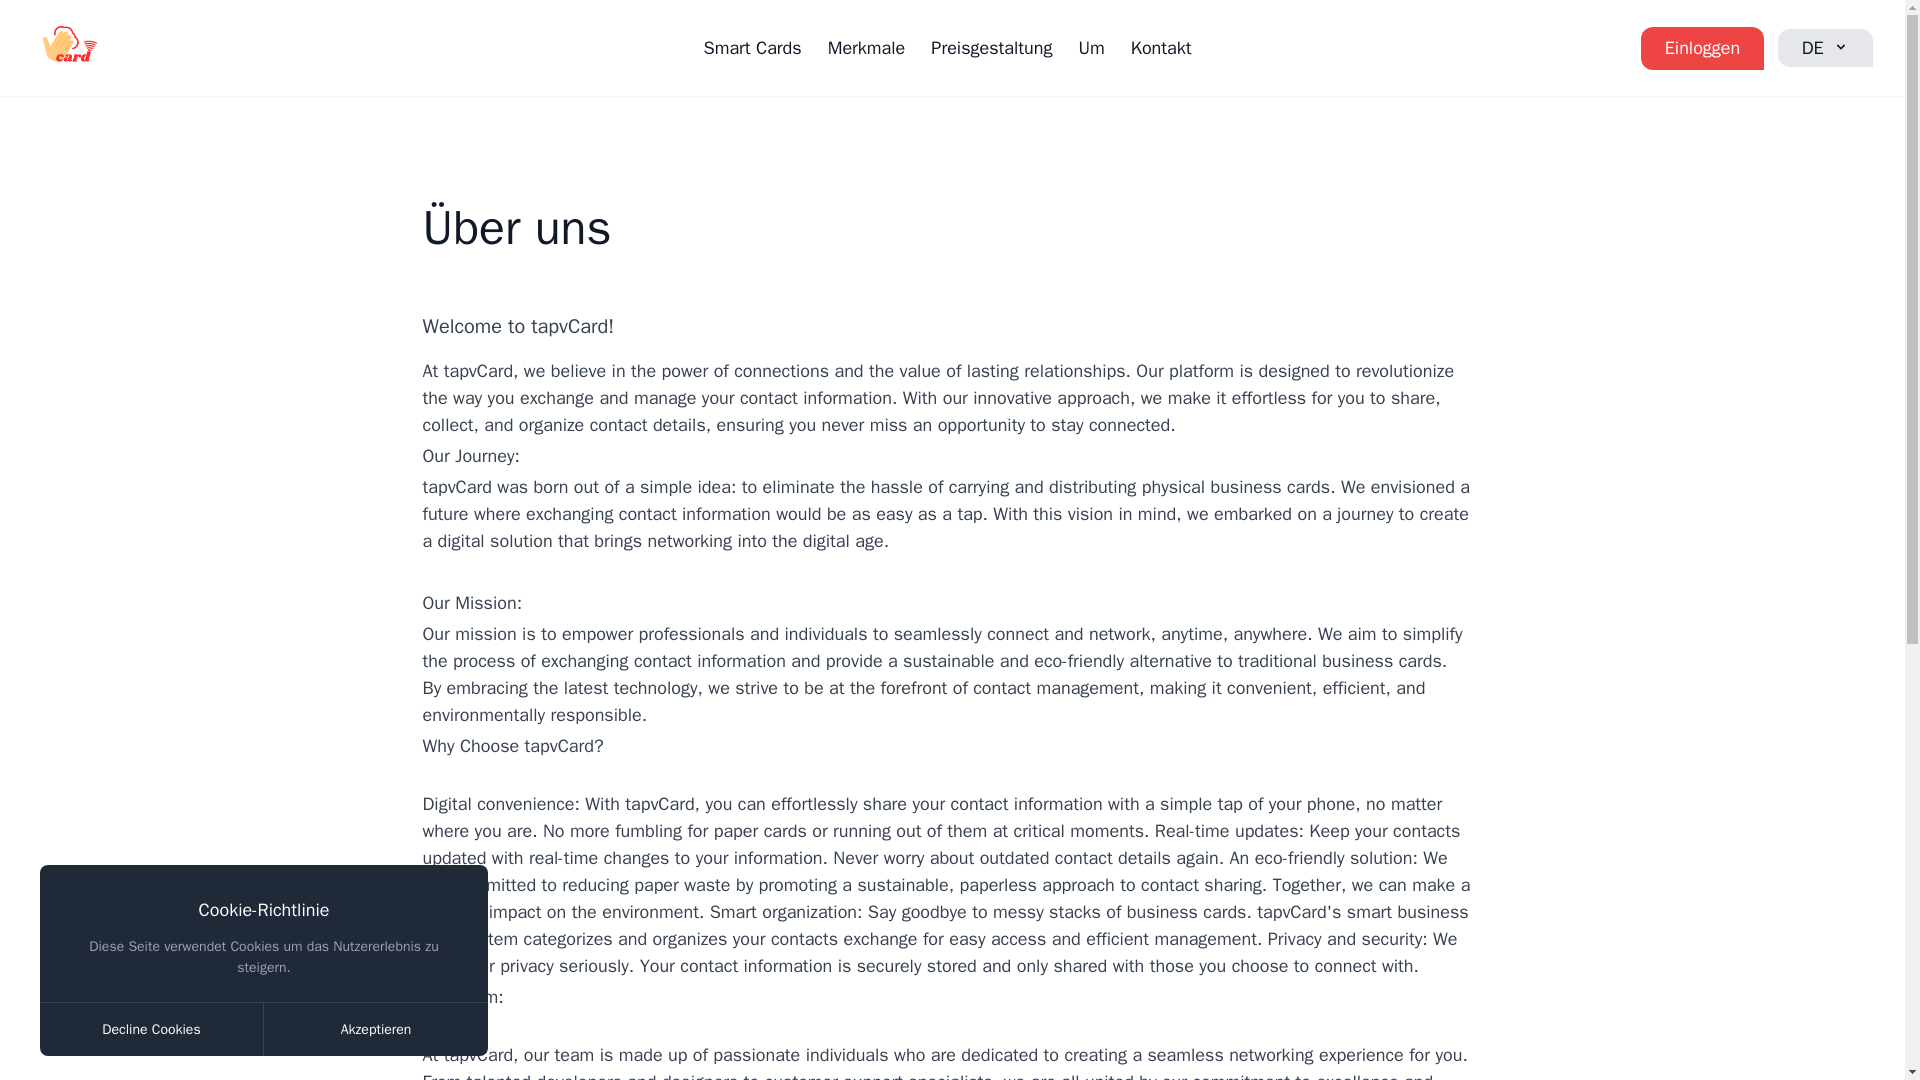  Describe the element at coordinates (753, 46) in the screenshot. I see `Smart Cards` at that location.